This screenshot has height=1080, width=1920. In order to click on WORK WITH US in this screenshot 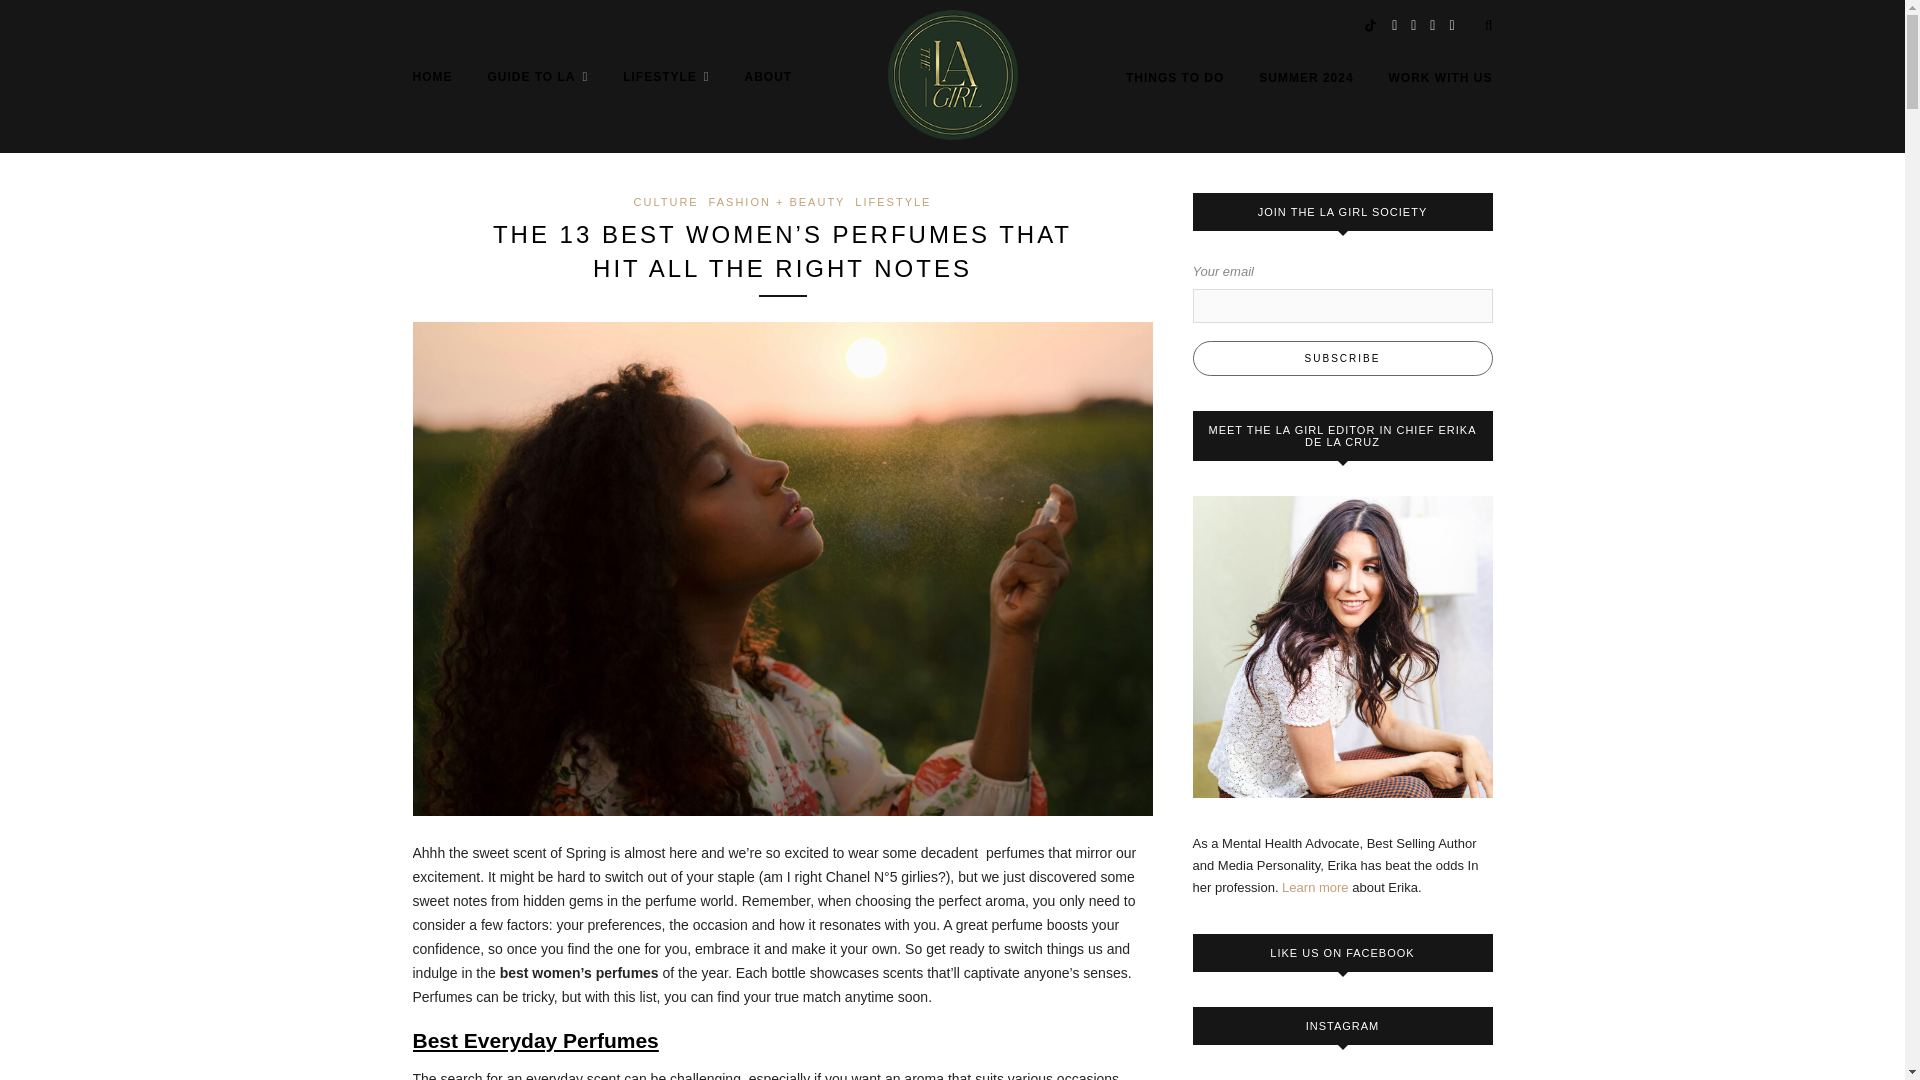, I will do `click(1440, 77)`.